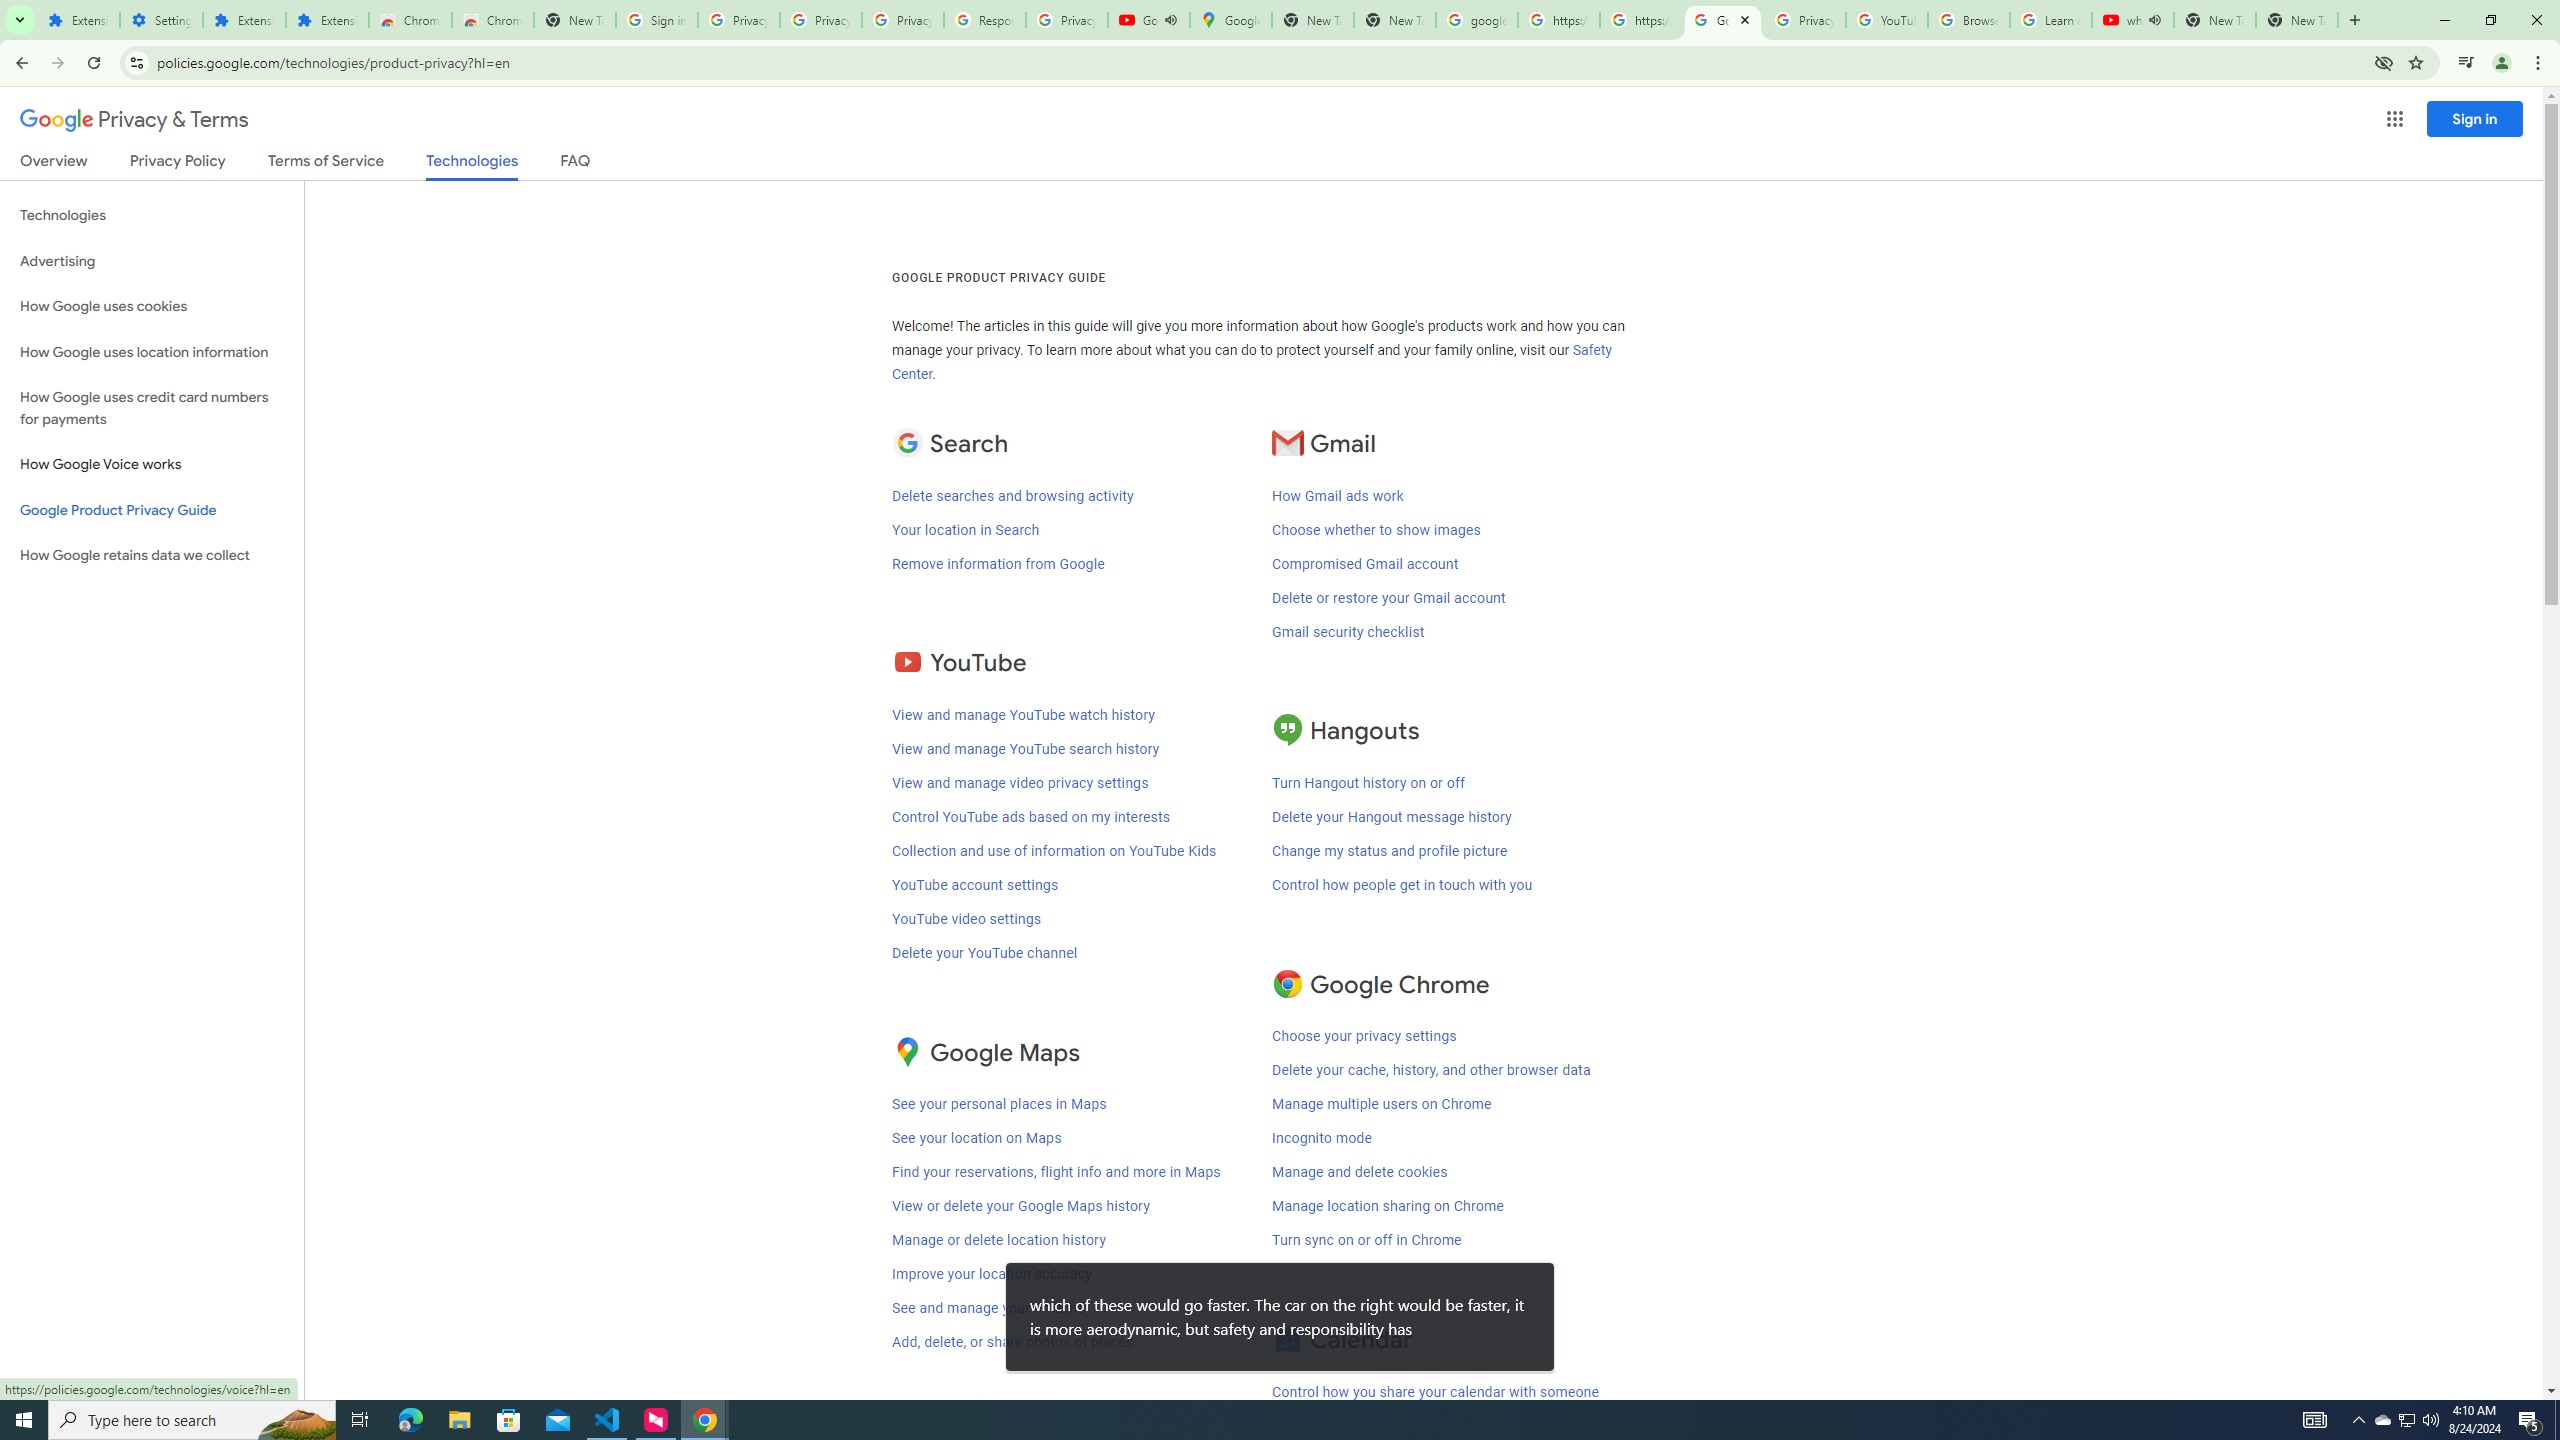  I want to click on Chrome Web Store - Themes, so click(492, 20).